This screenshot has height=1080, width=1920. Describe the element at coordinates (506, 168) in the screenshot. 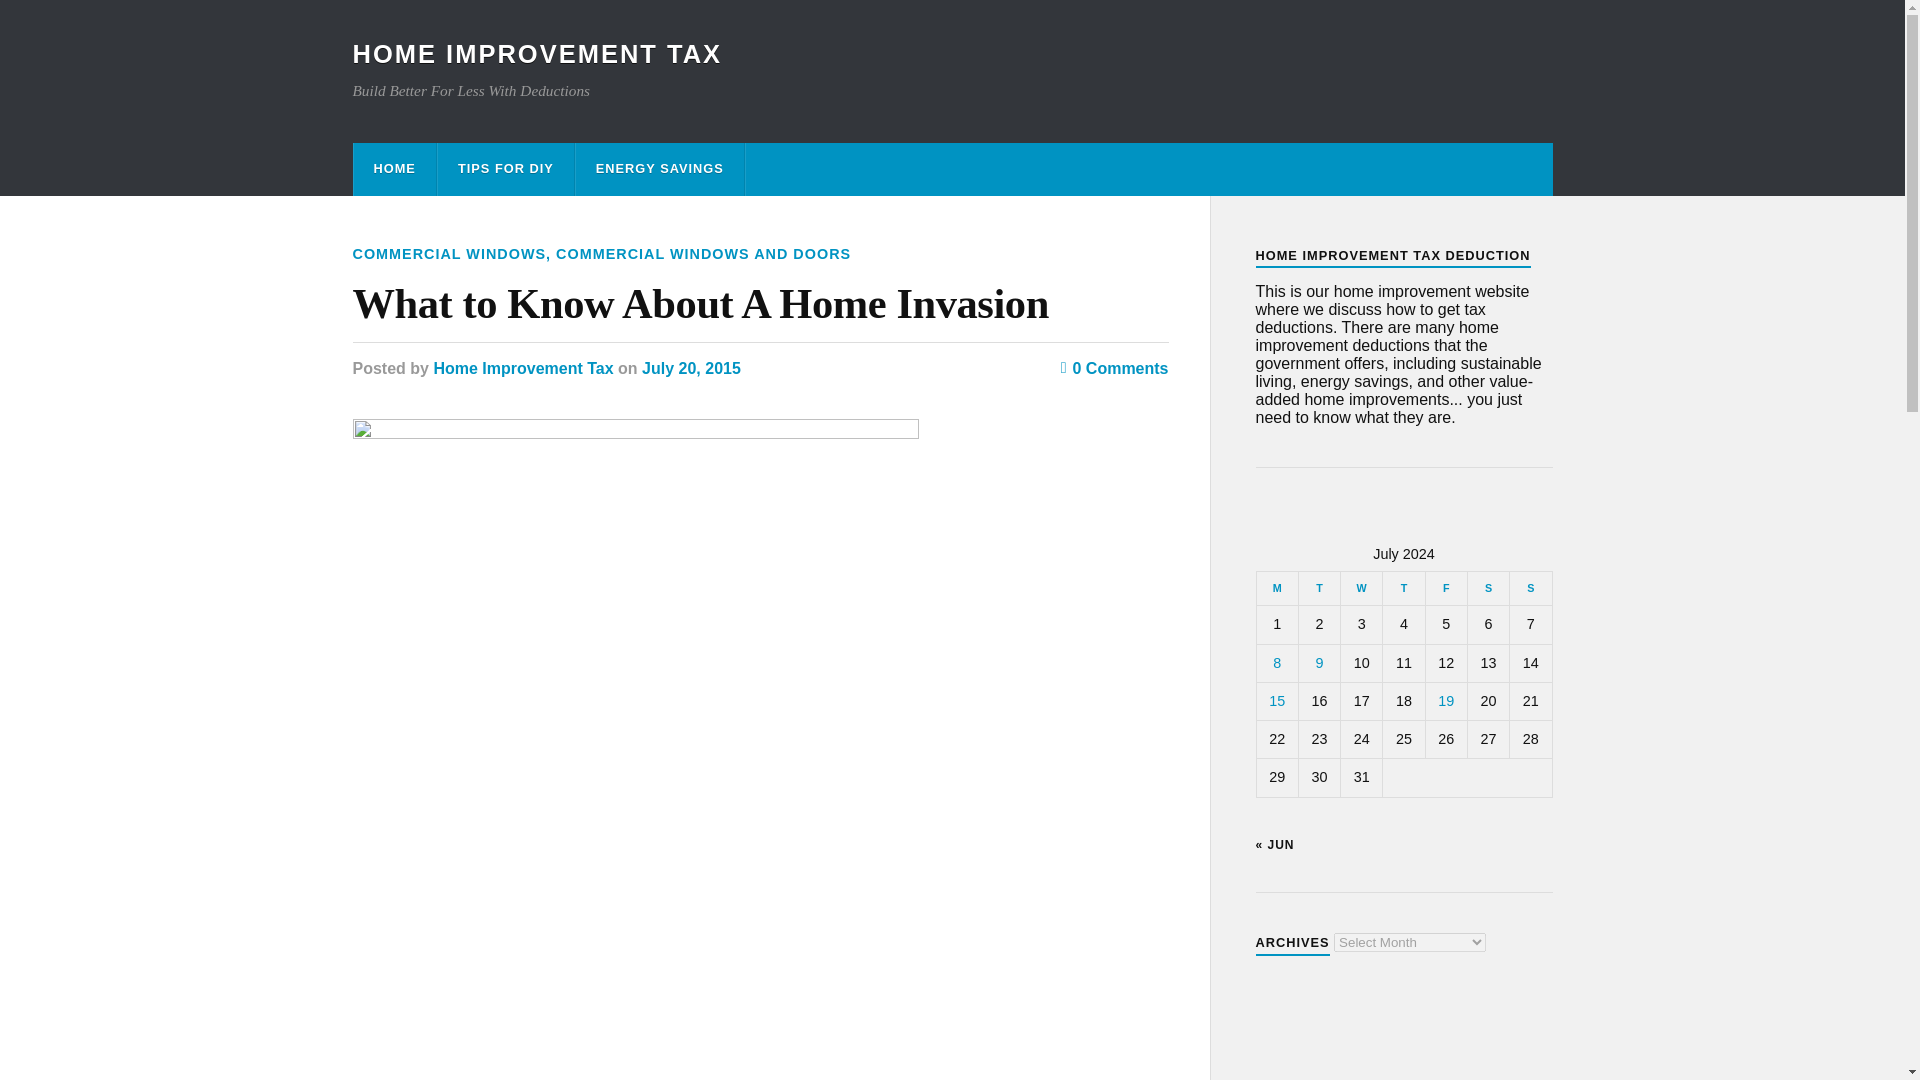

I see `TIPS FOR DIY` at that location.